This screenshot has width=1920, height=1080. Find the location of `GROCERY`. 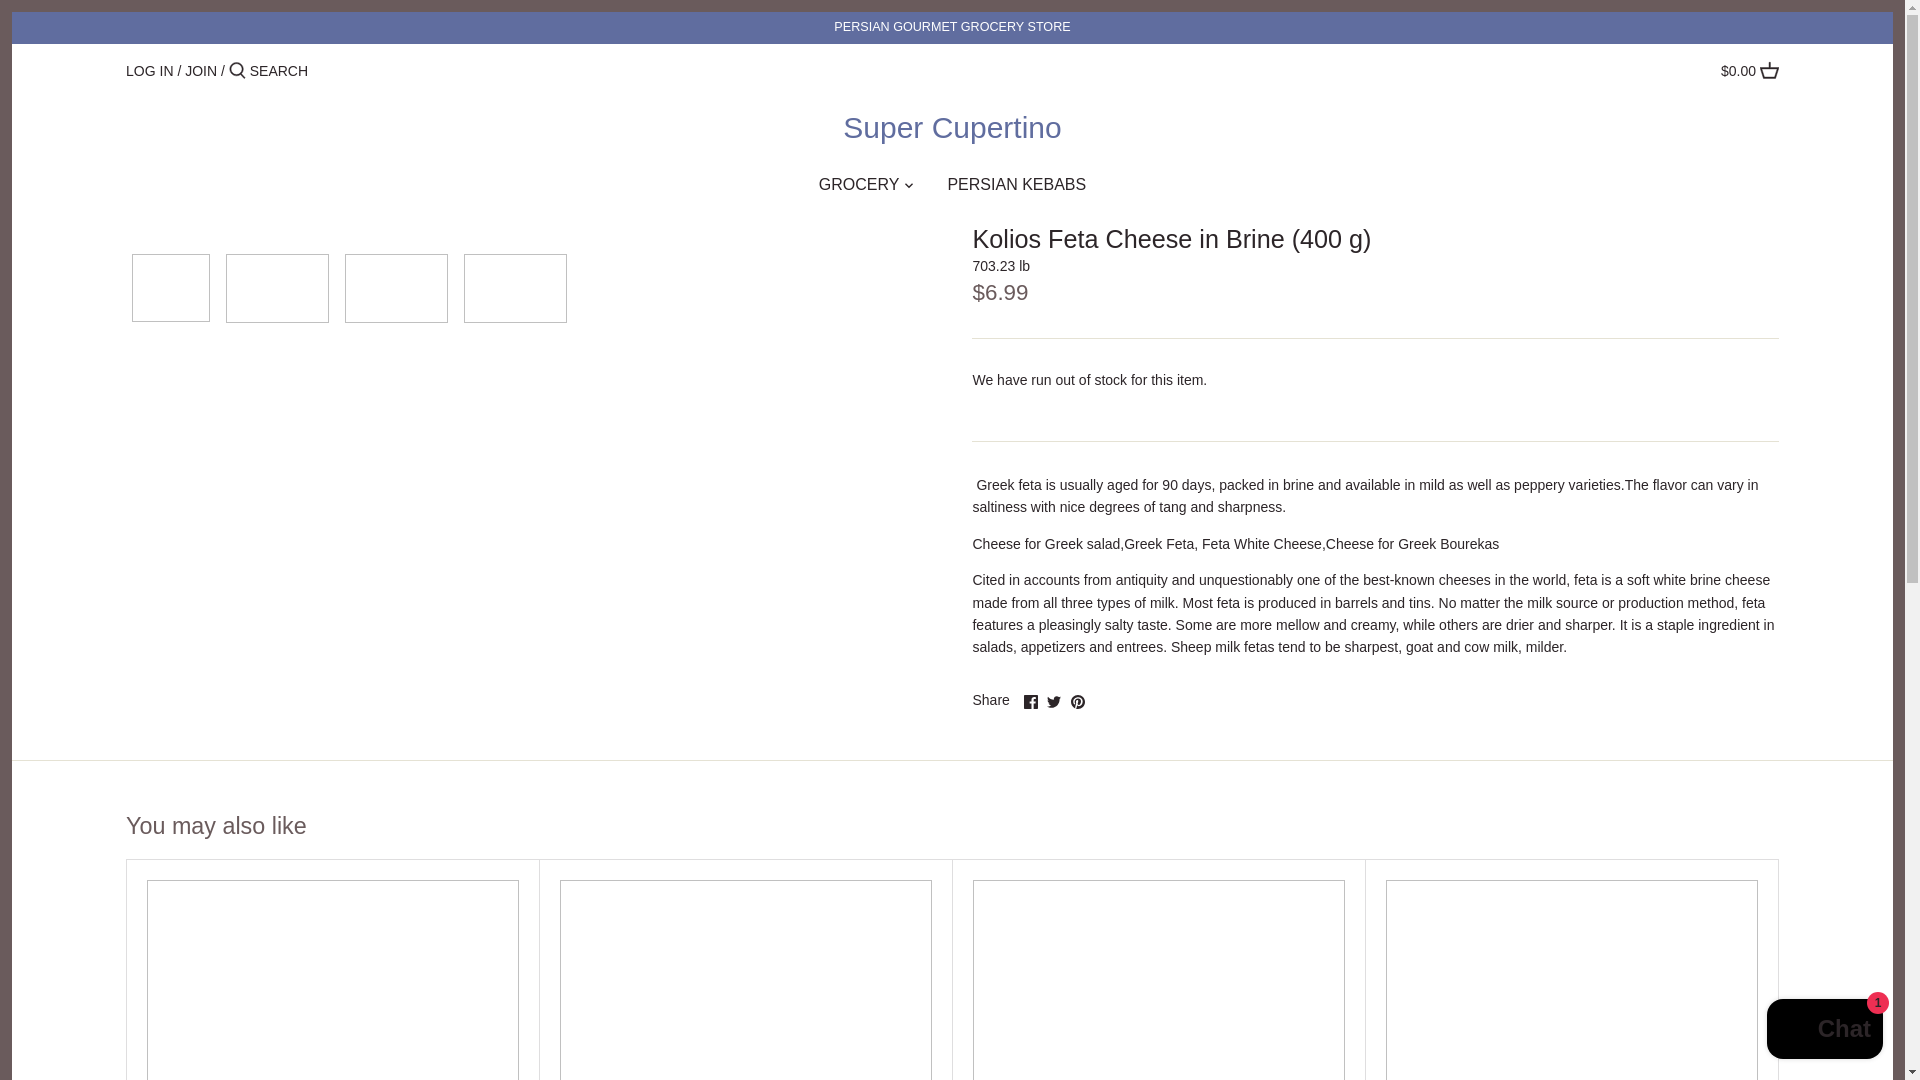

GROCERY is located at coordinates (858, 188).